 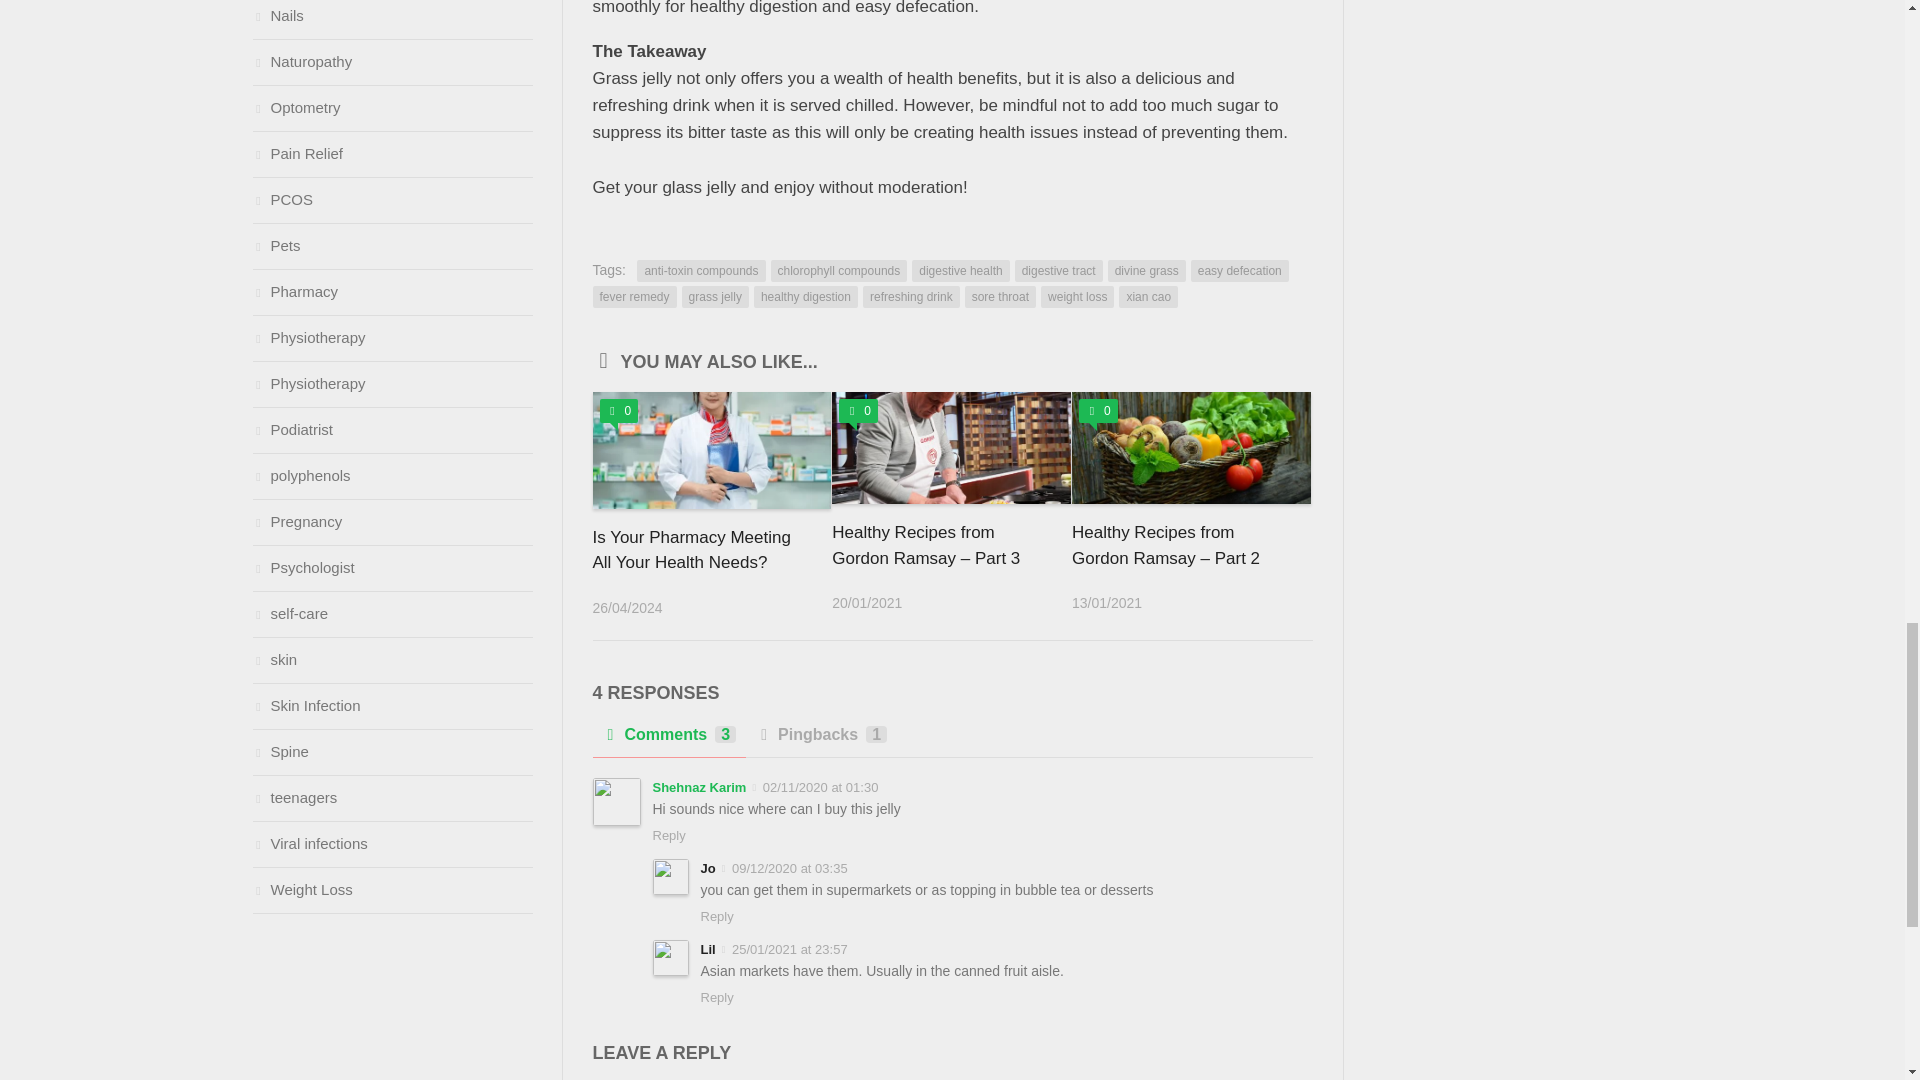 What do you see at coordinates (1098, 410) in the screenshot?
I see `0` at bounding box center [1098, 410].